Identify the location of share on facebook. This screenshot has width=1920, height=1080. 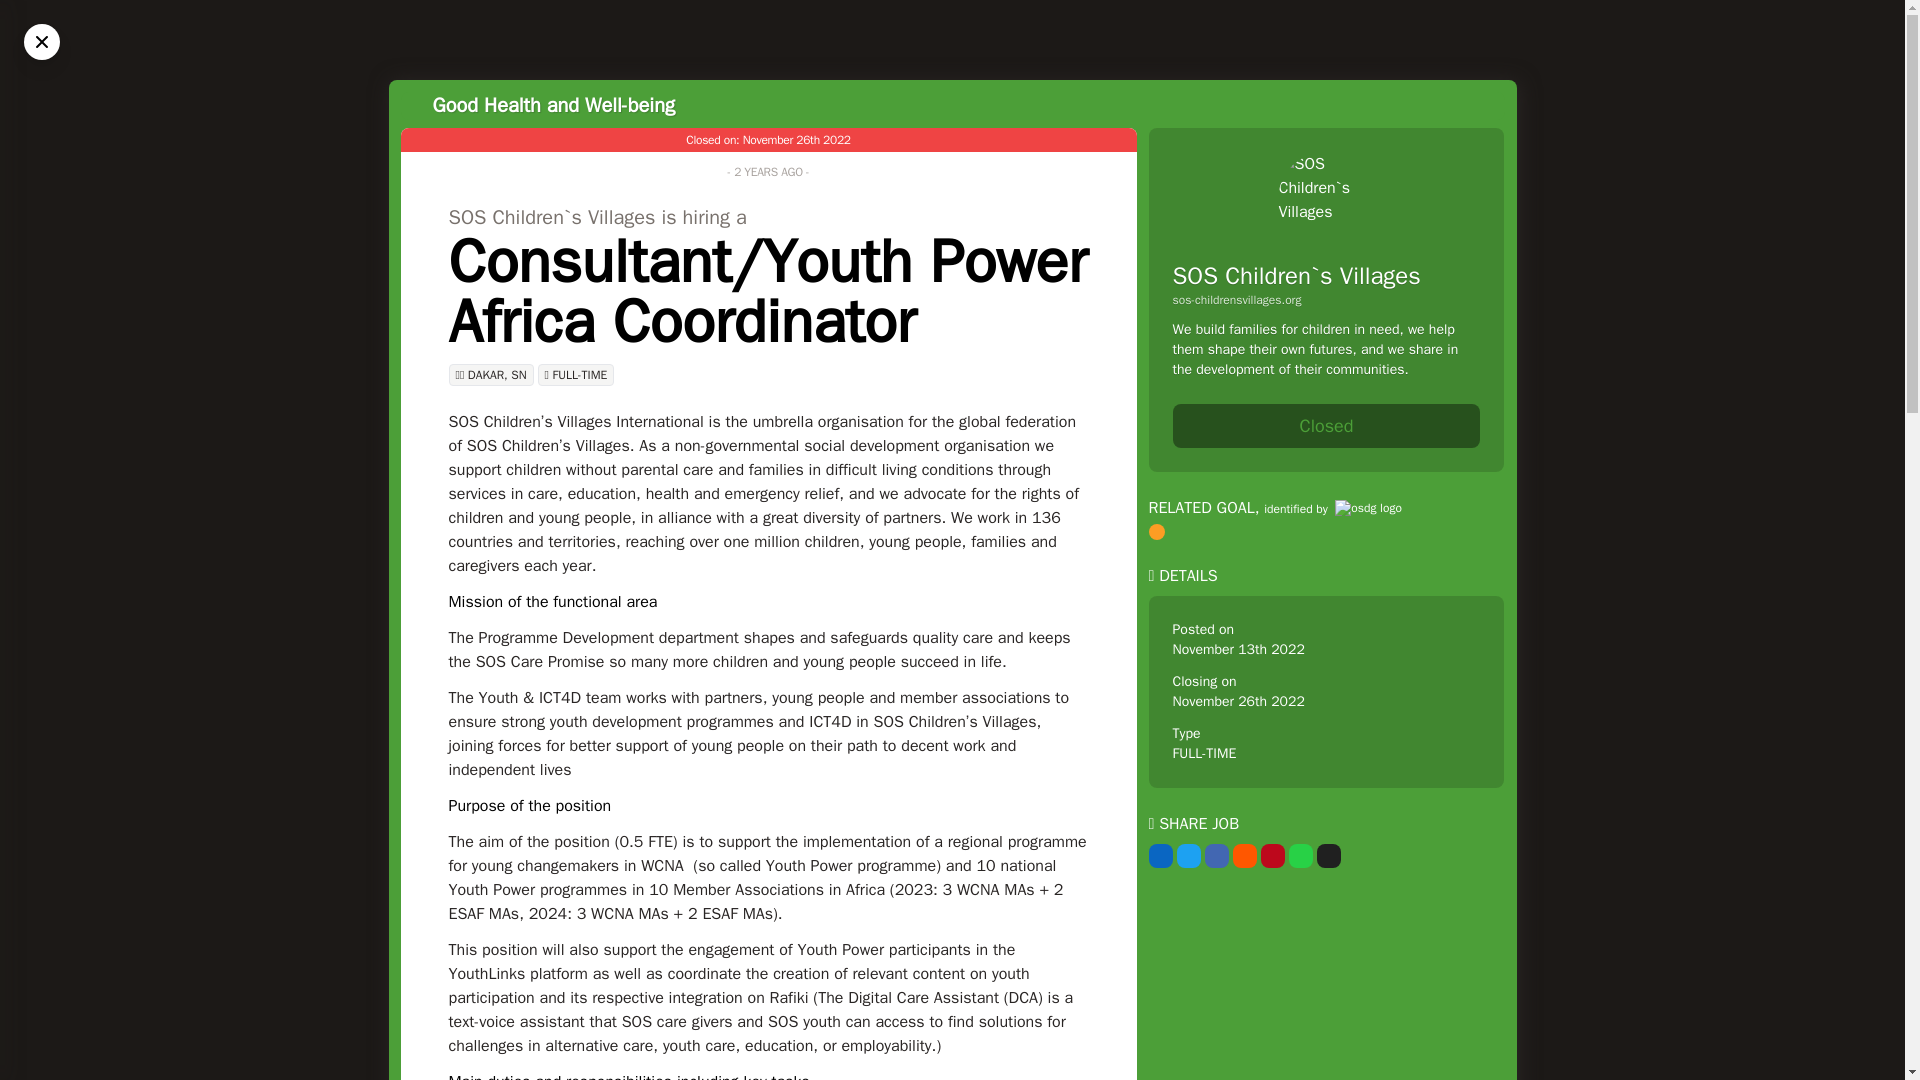
(1216, 856).